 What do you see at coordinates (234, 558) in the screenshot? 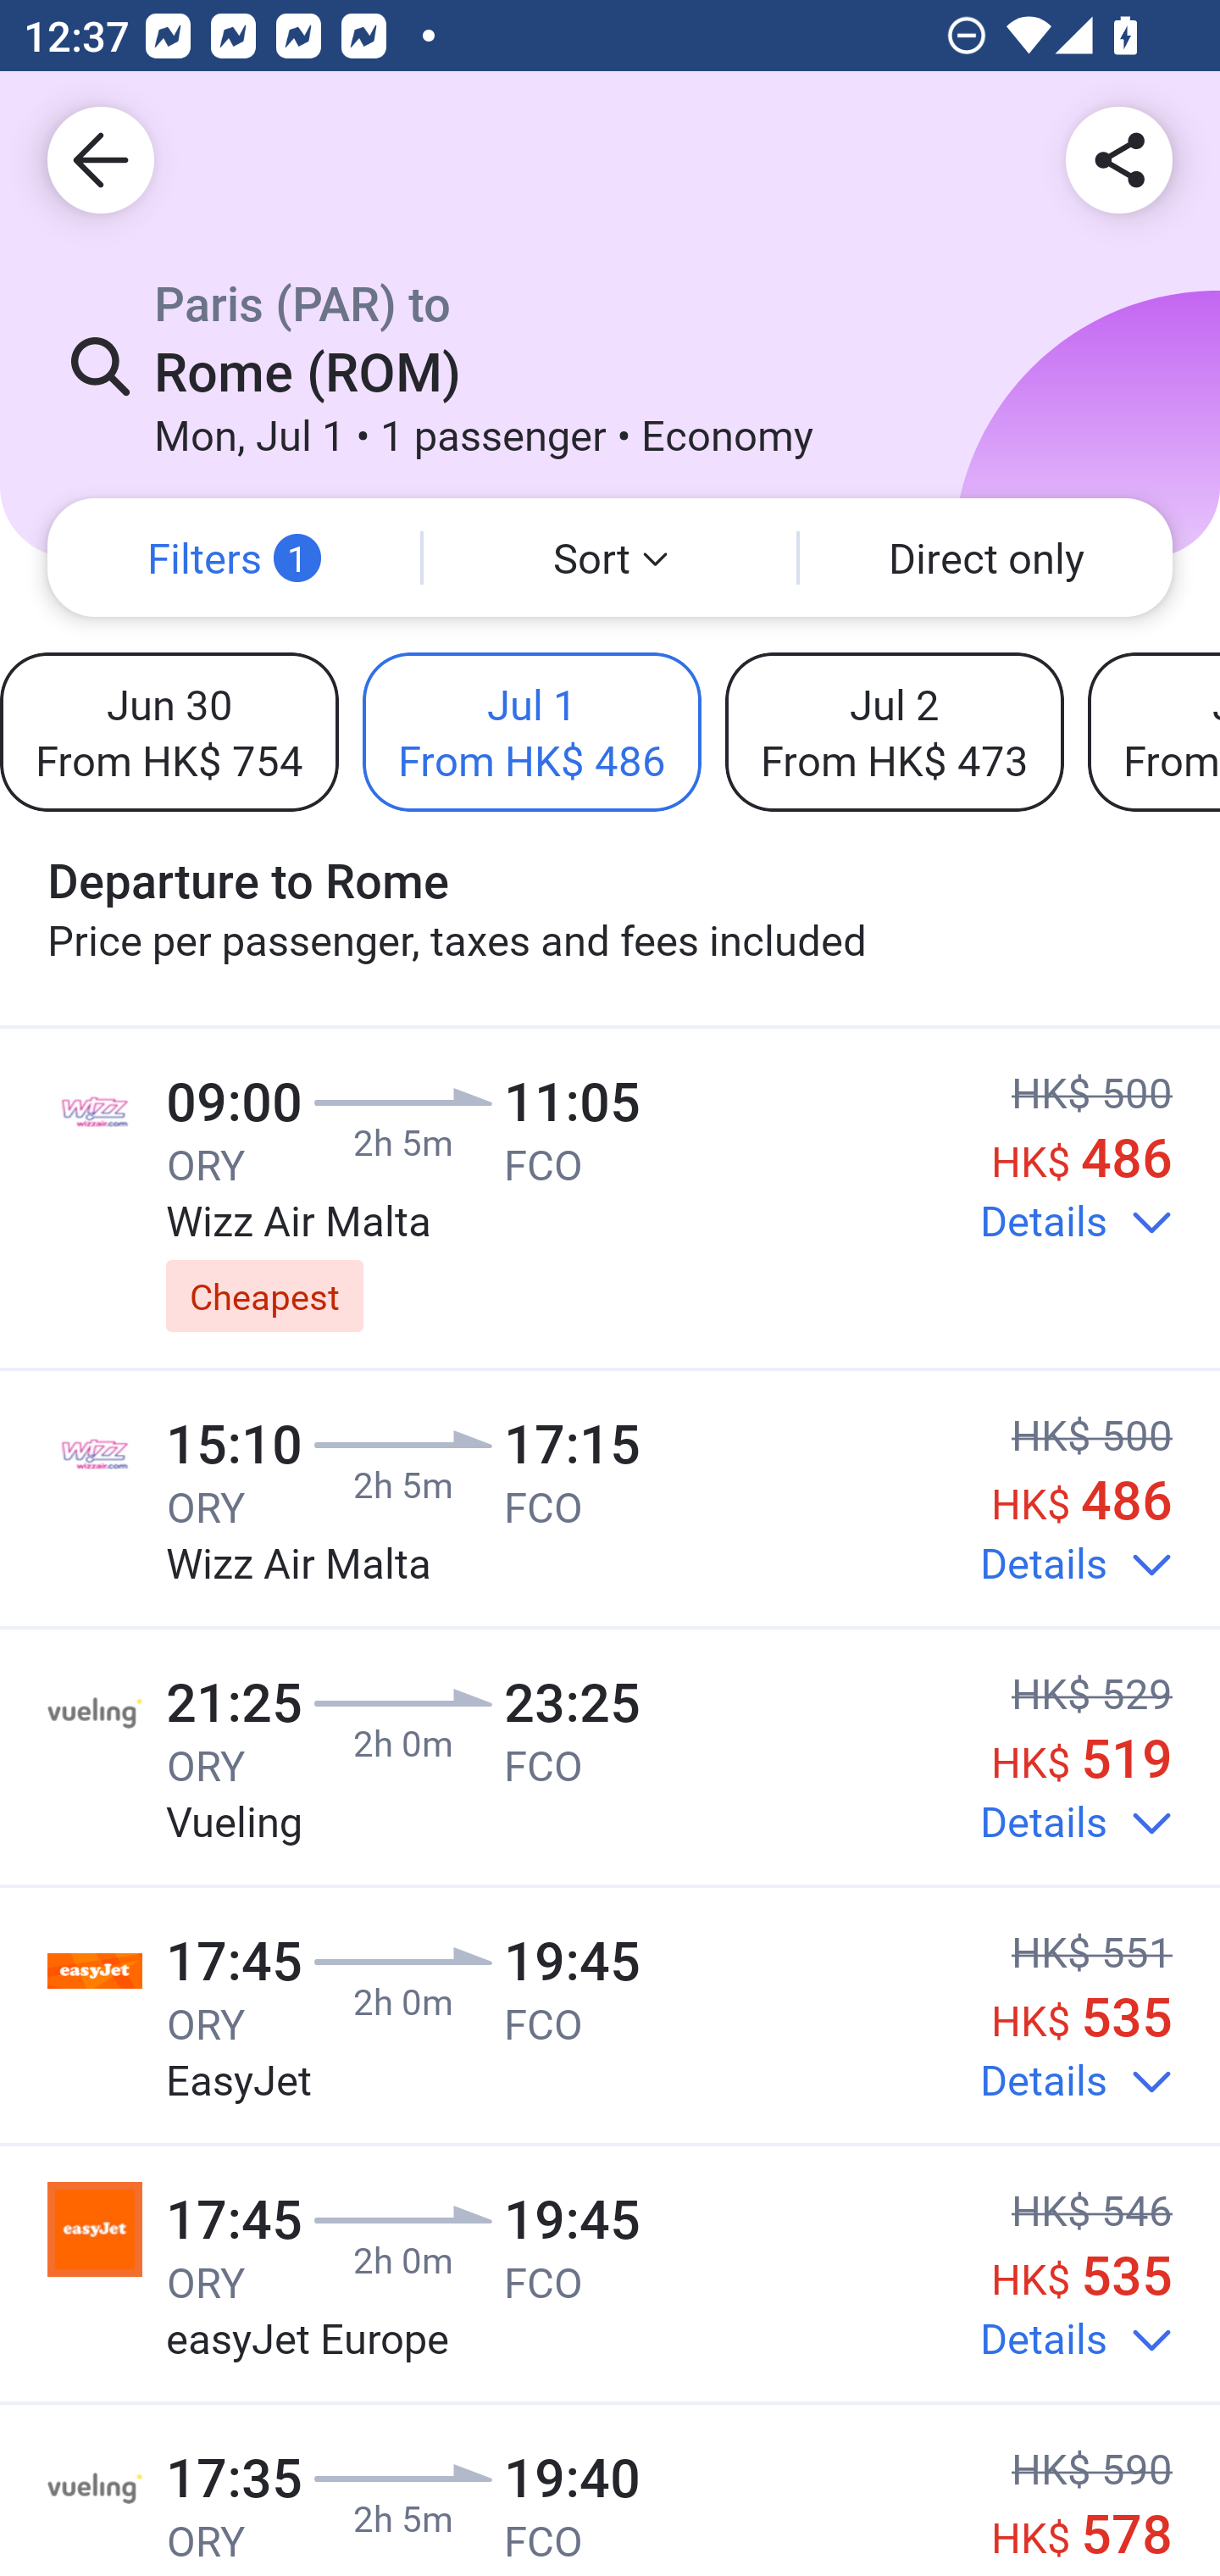
I see `Filters 1` at bounding box center [234, 558].